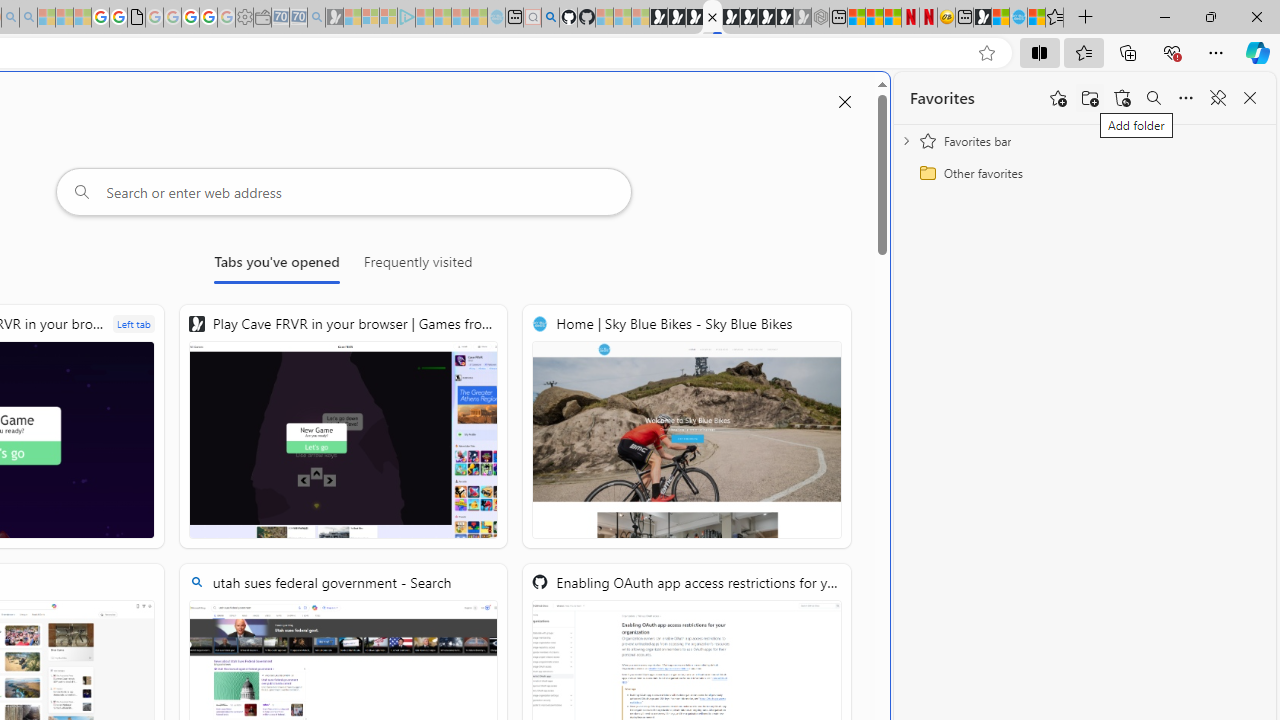  What do you see at coordinates (1122, 98) in the screenshot?
I see `Restore deleted favorites` at bounding box center [1122, 98].